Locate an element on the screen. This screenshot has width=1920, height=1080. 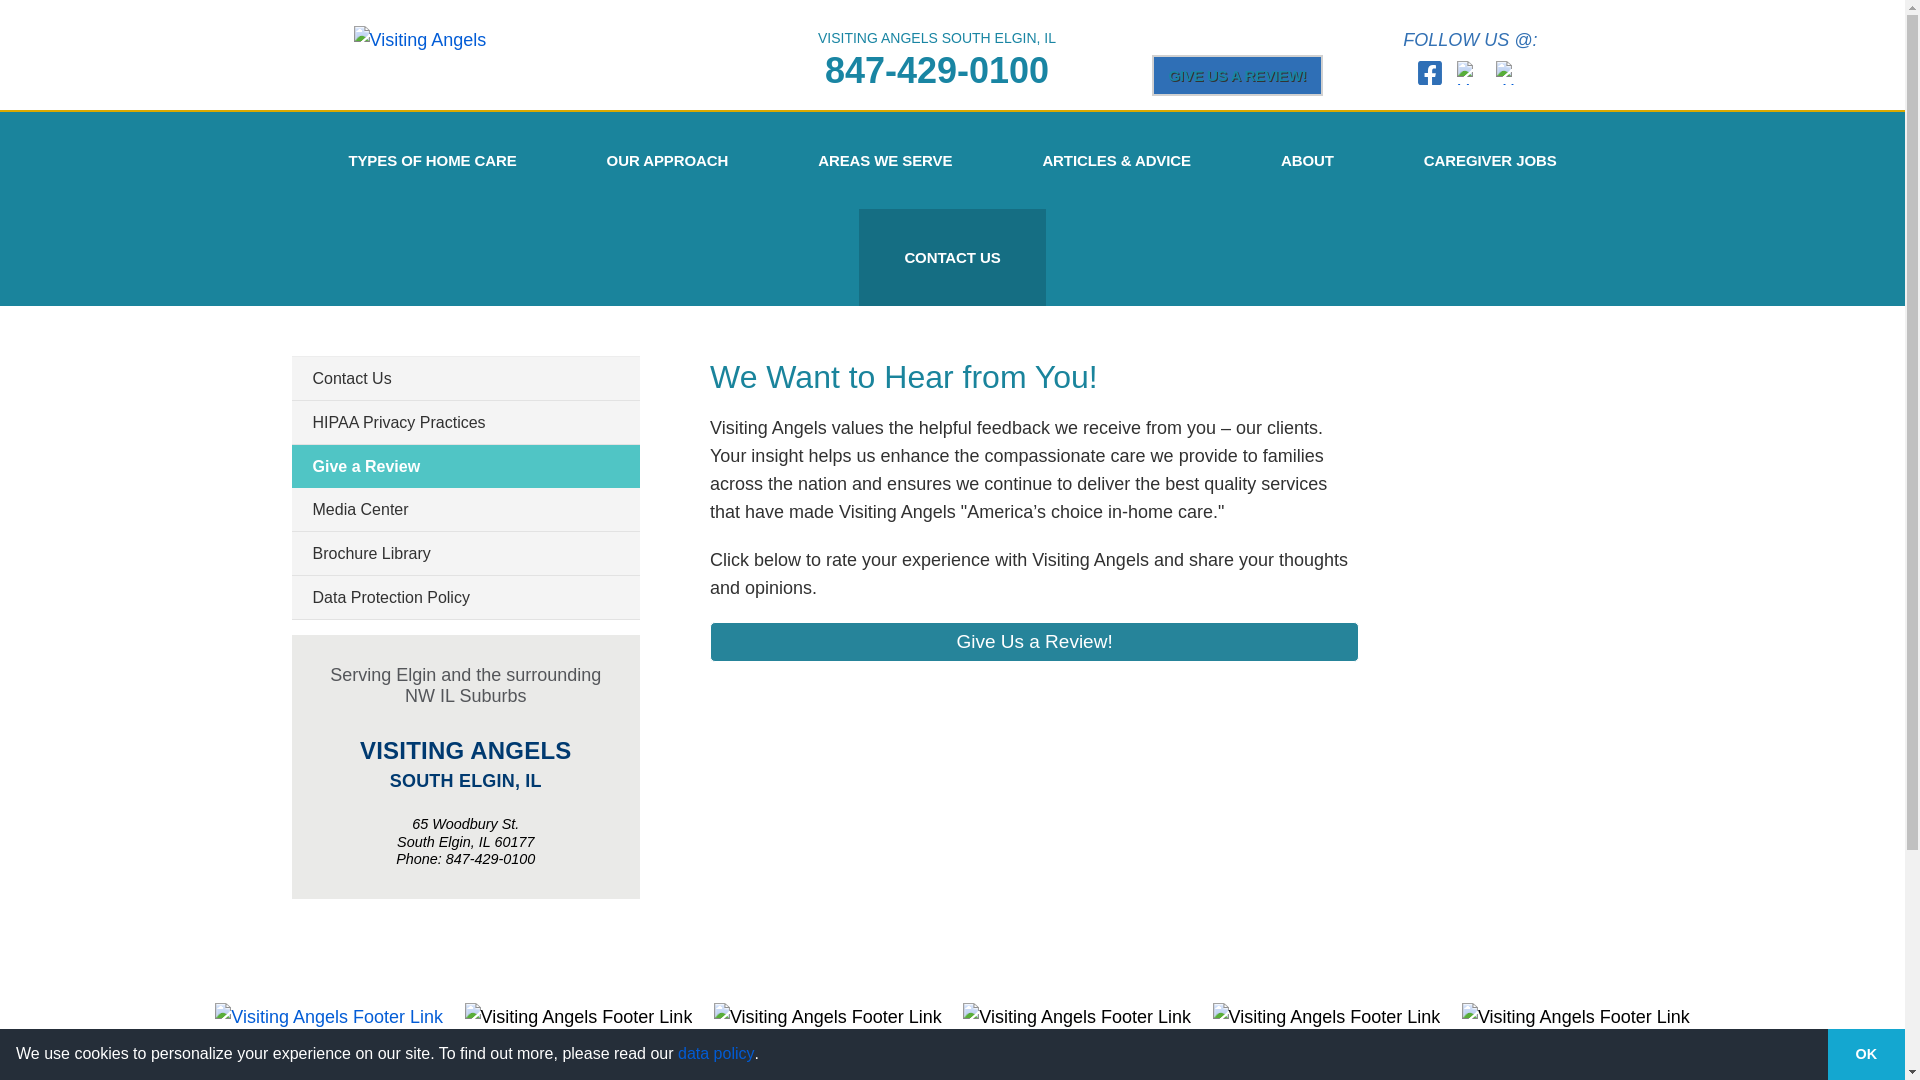
data policy is located at coordinates (716, 1053).